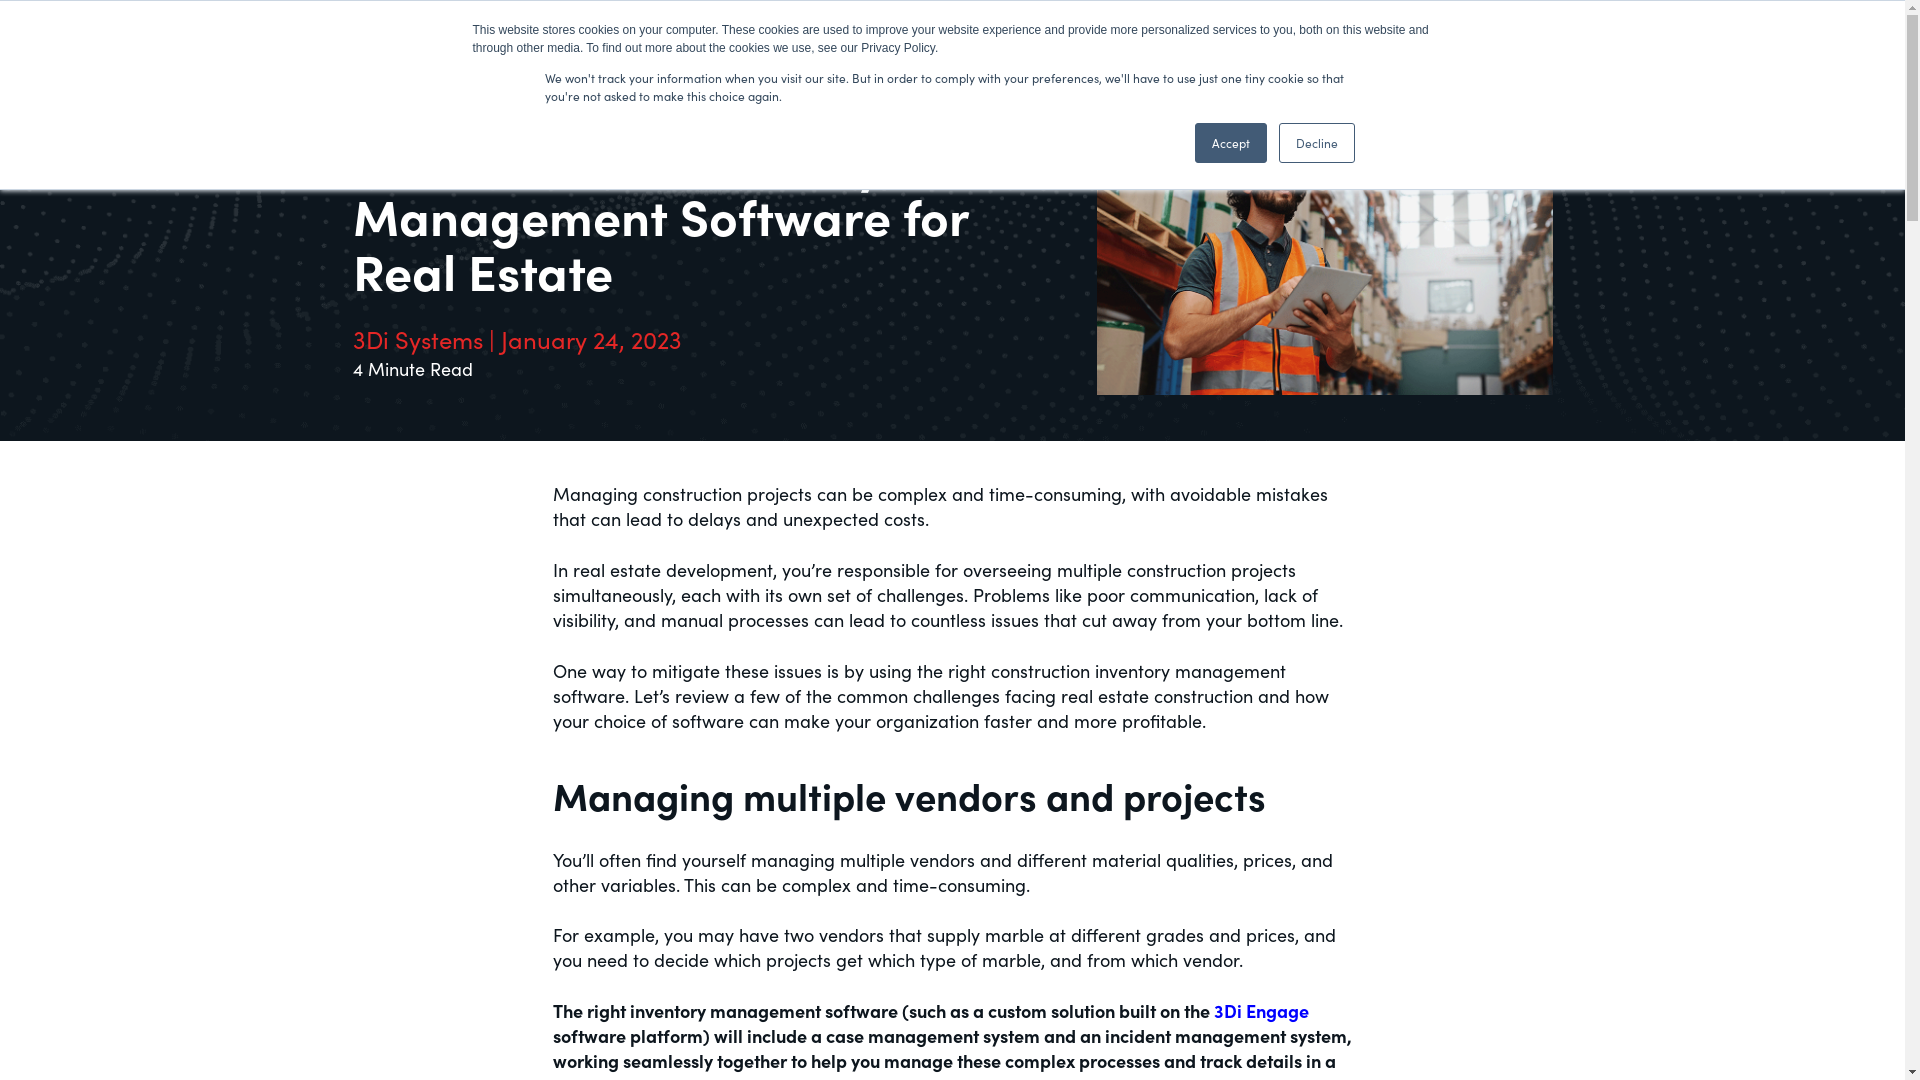 This screenshot has width=1920, height=1080. Describe the element at coordinates (1065, 36) in the screenshot. I see `Public Safety` at that location.